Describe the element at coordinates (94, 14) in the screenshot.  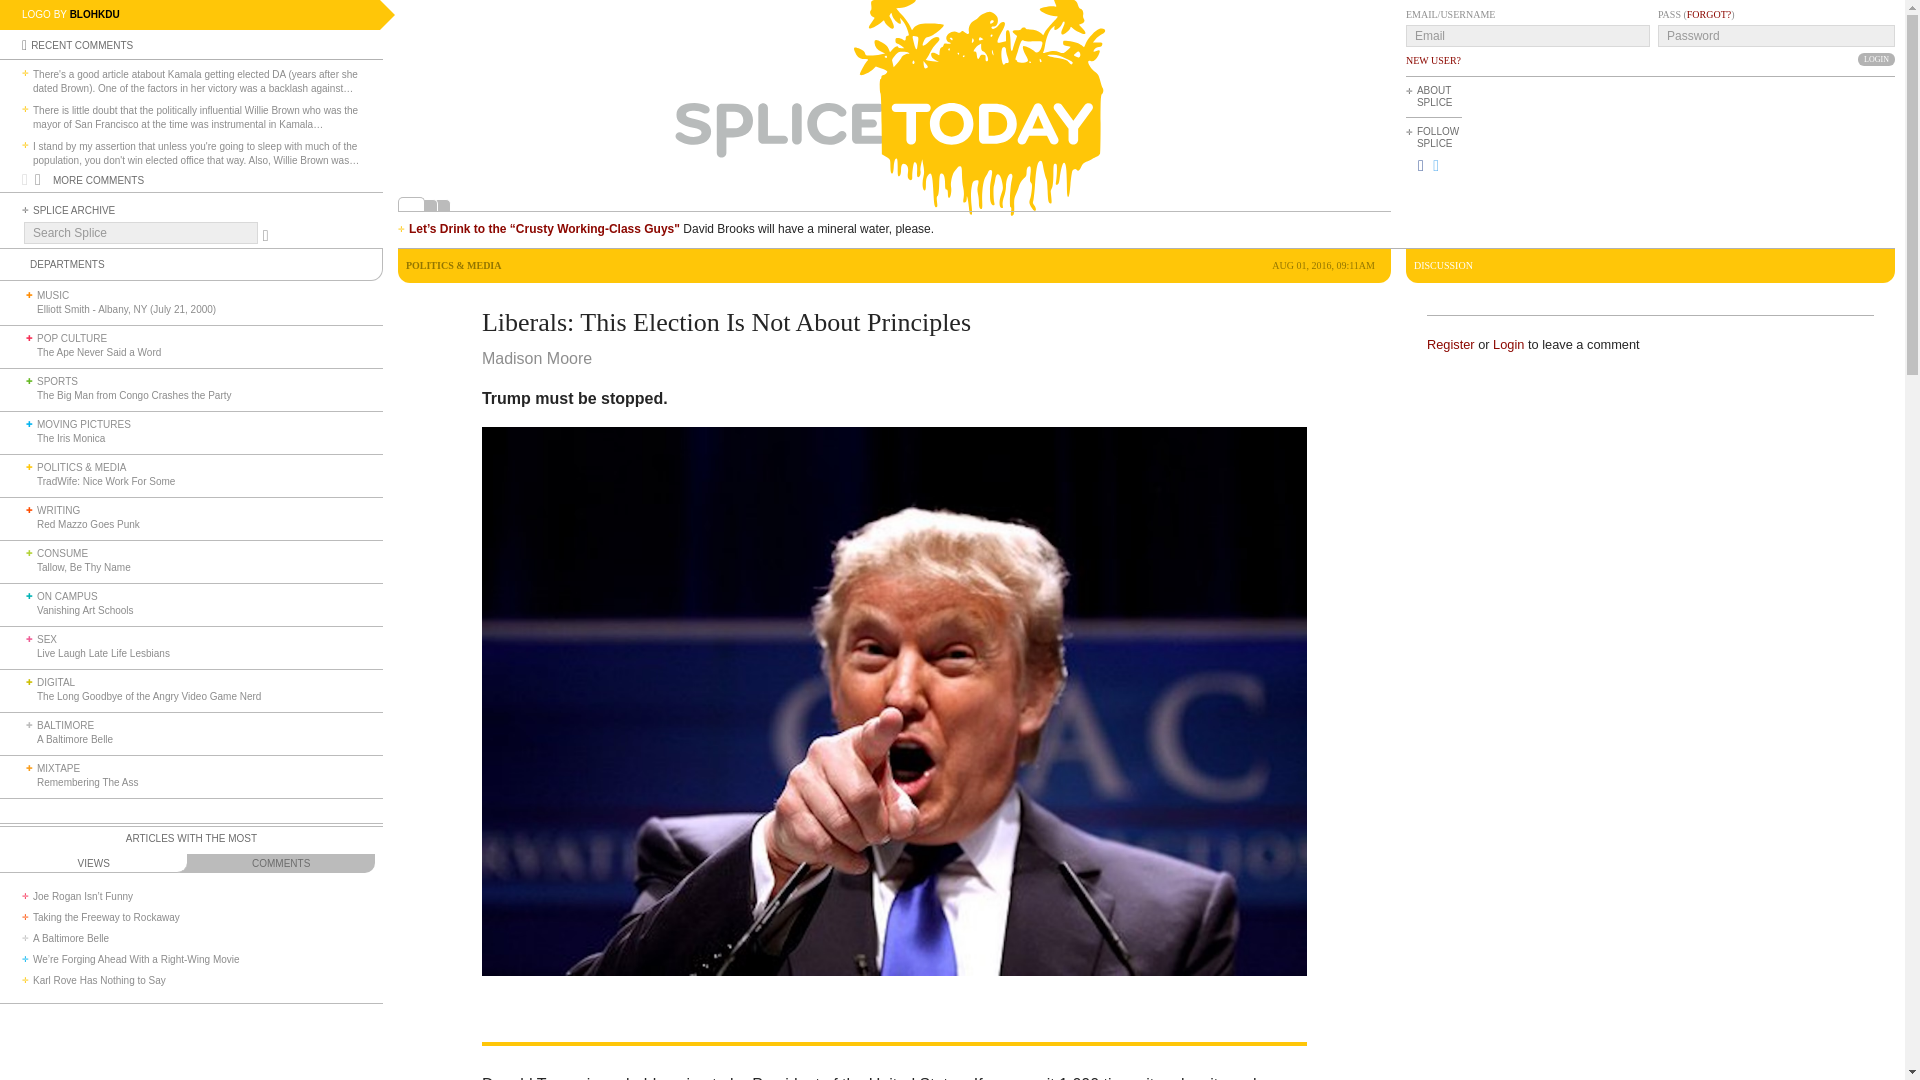
I see `BLOHKDU` at that location.